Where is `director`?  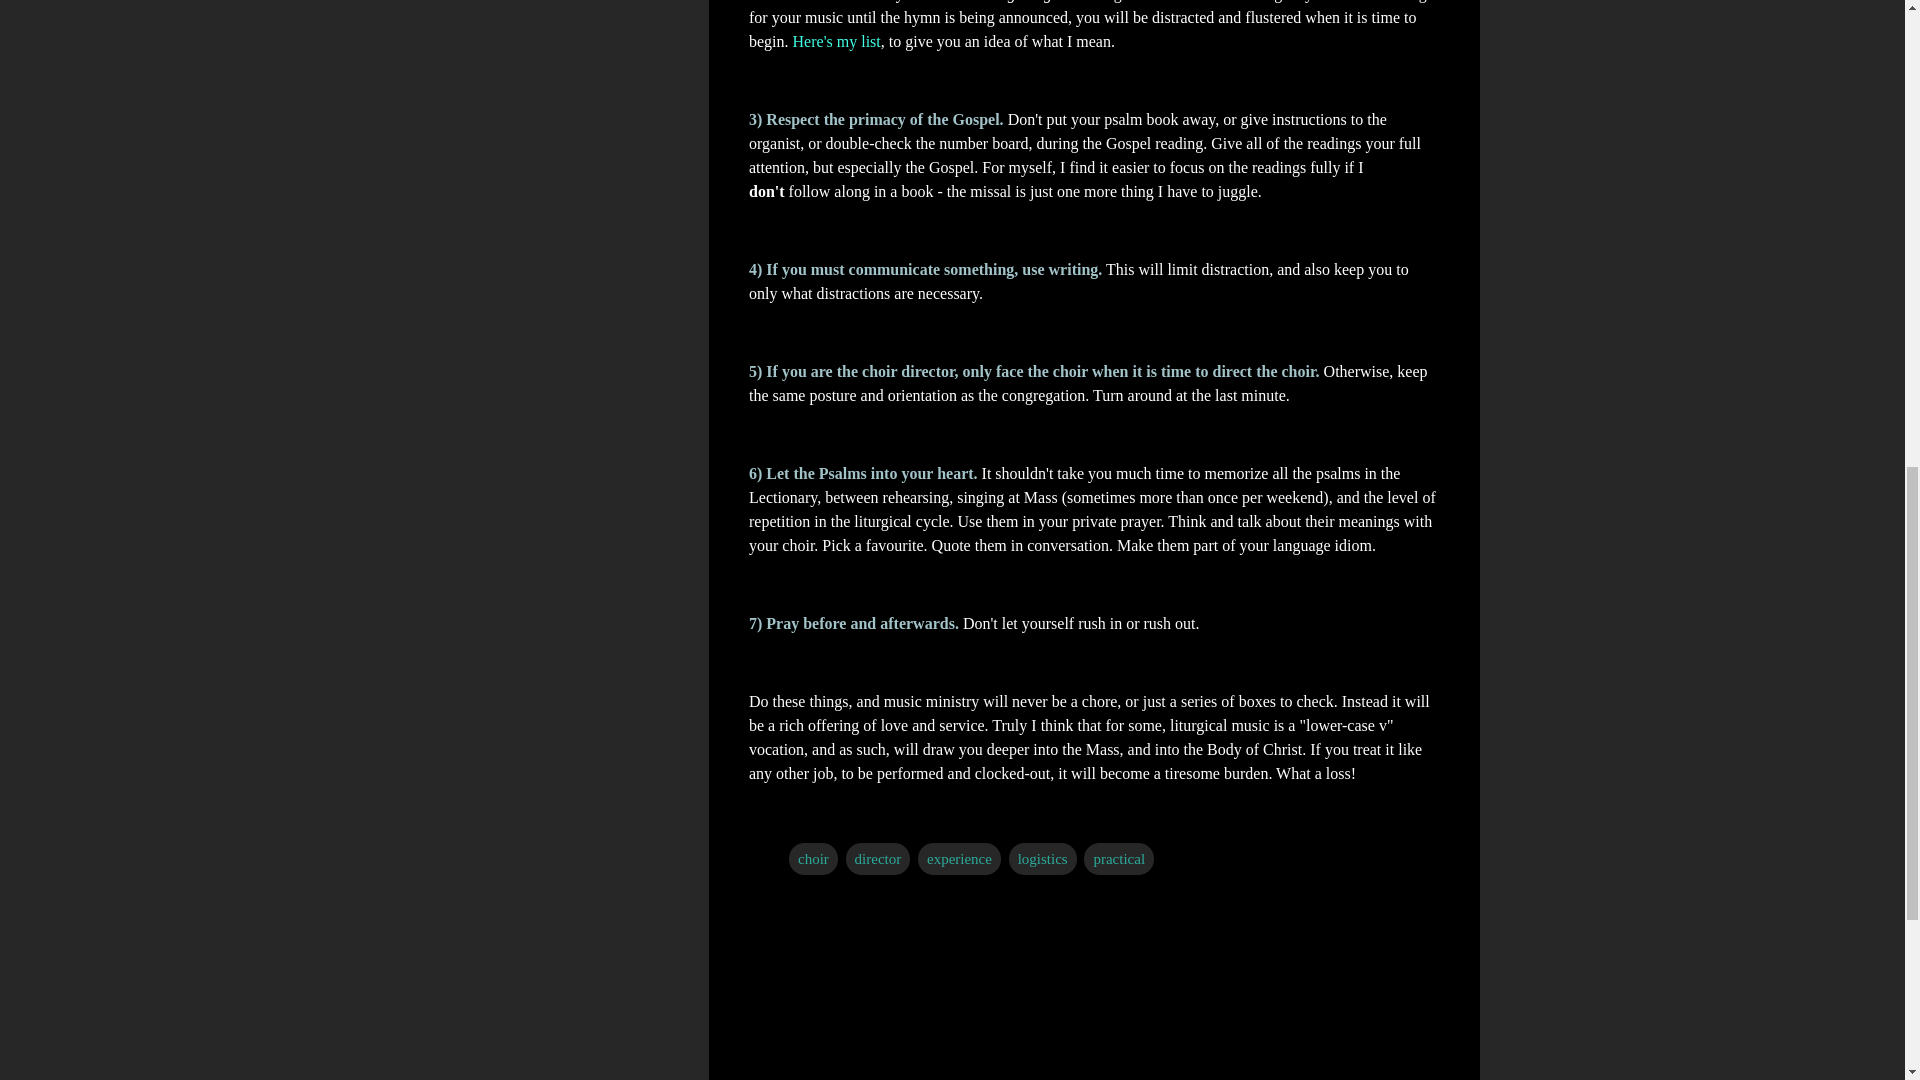 director is located at coordinates (878, 858).